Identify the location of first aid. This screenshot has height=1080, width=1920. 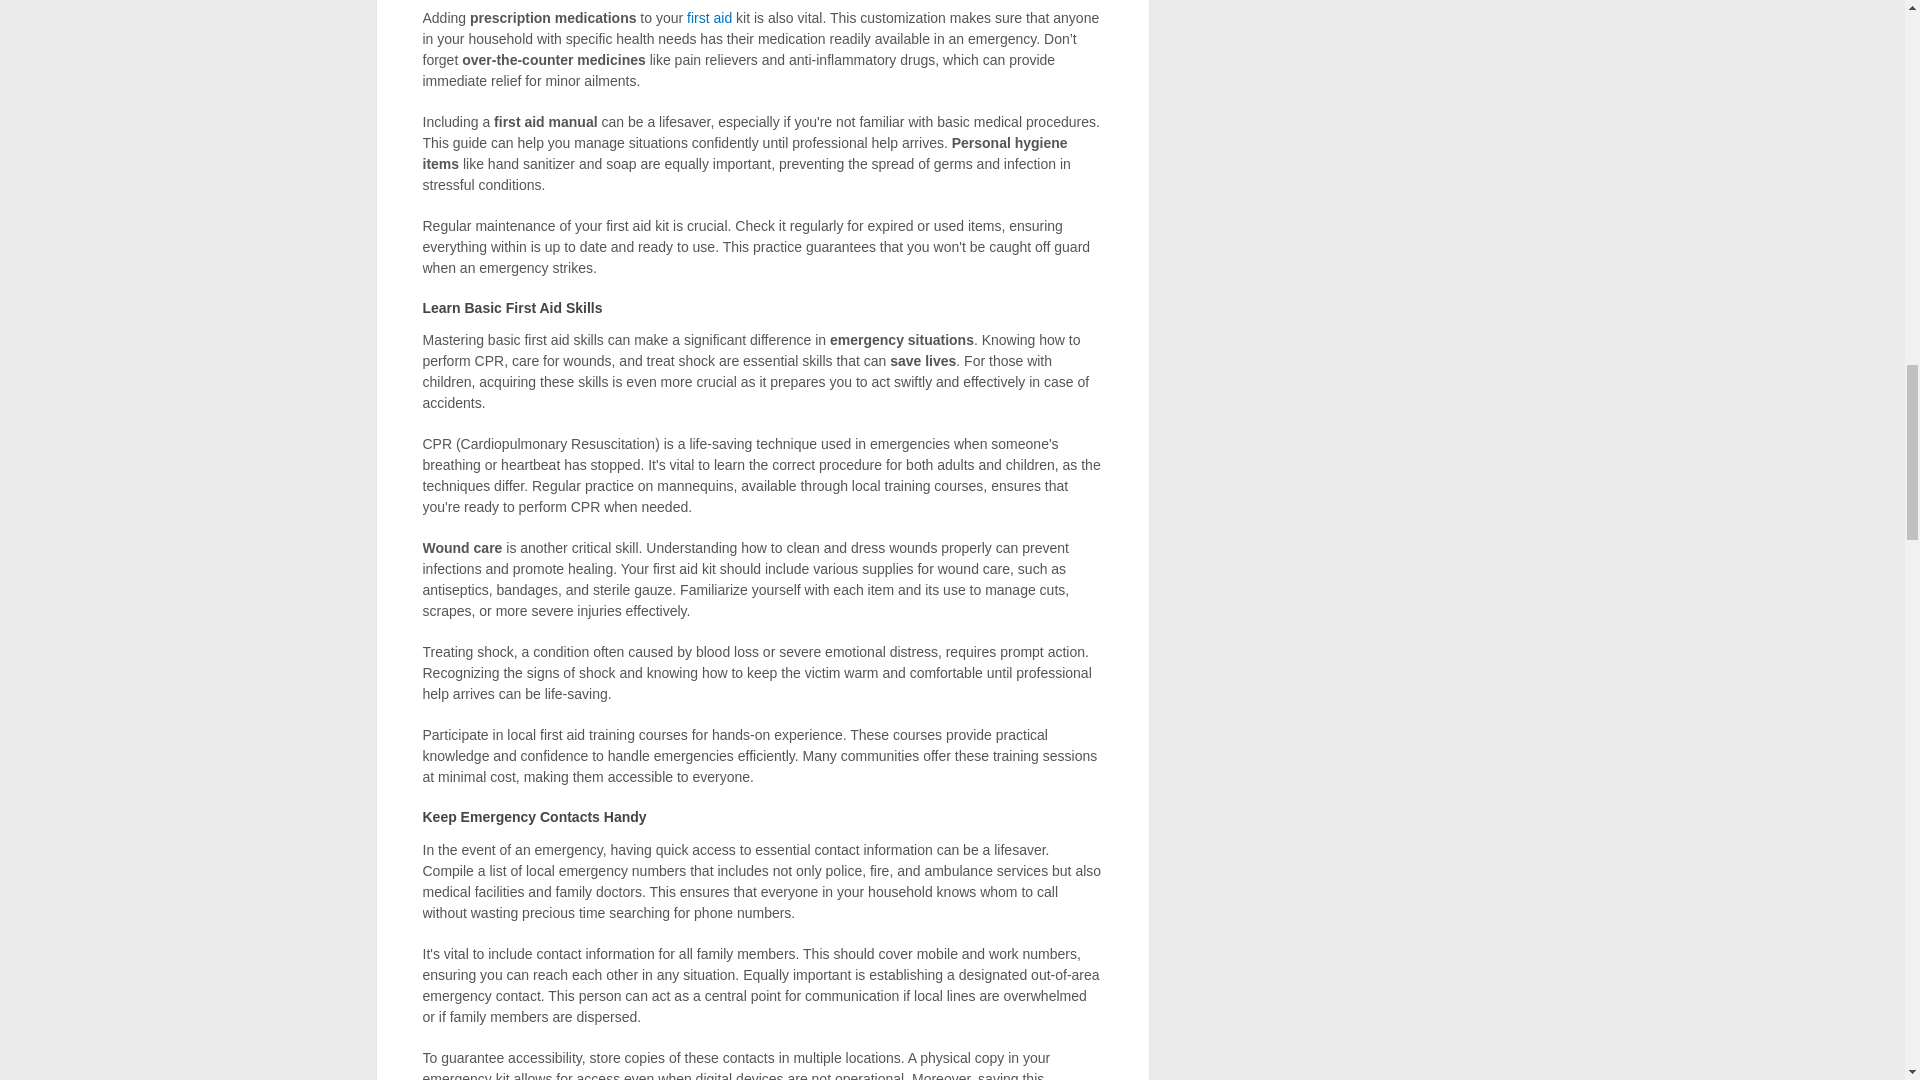
(709, 17).